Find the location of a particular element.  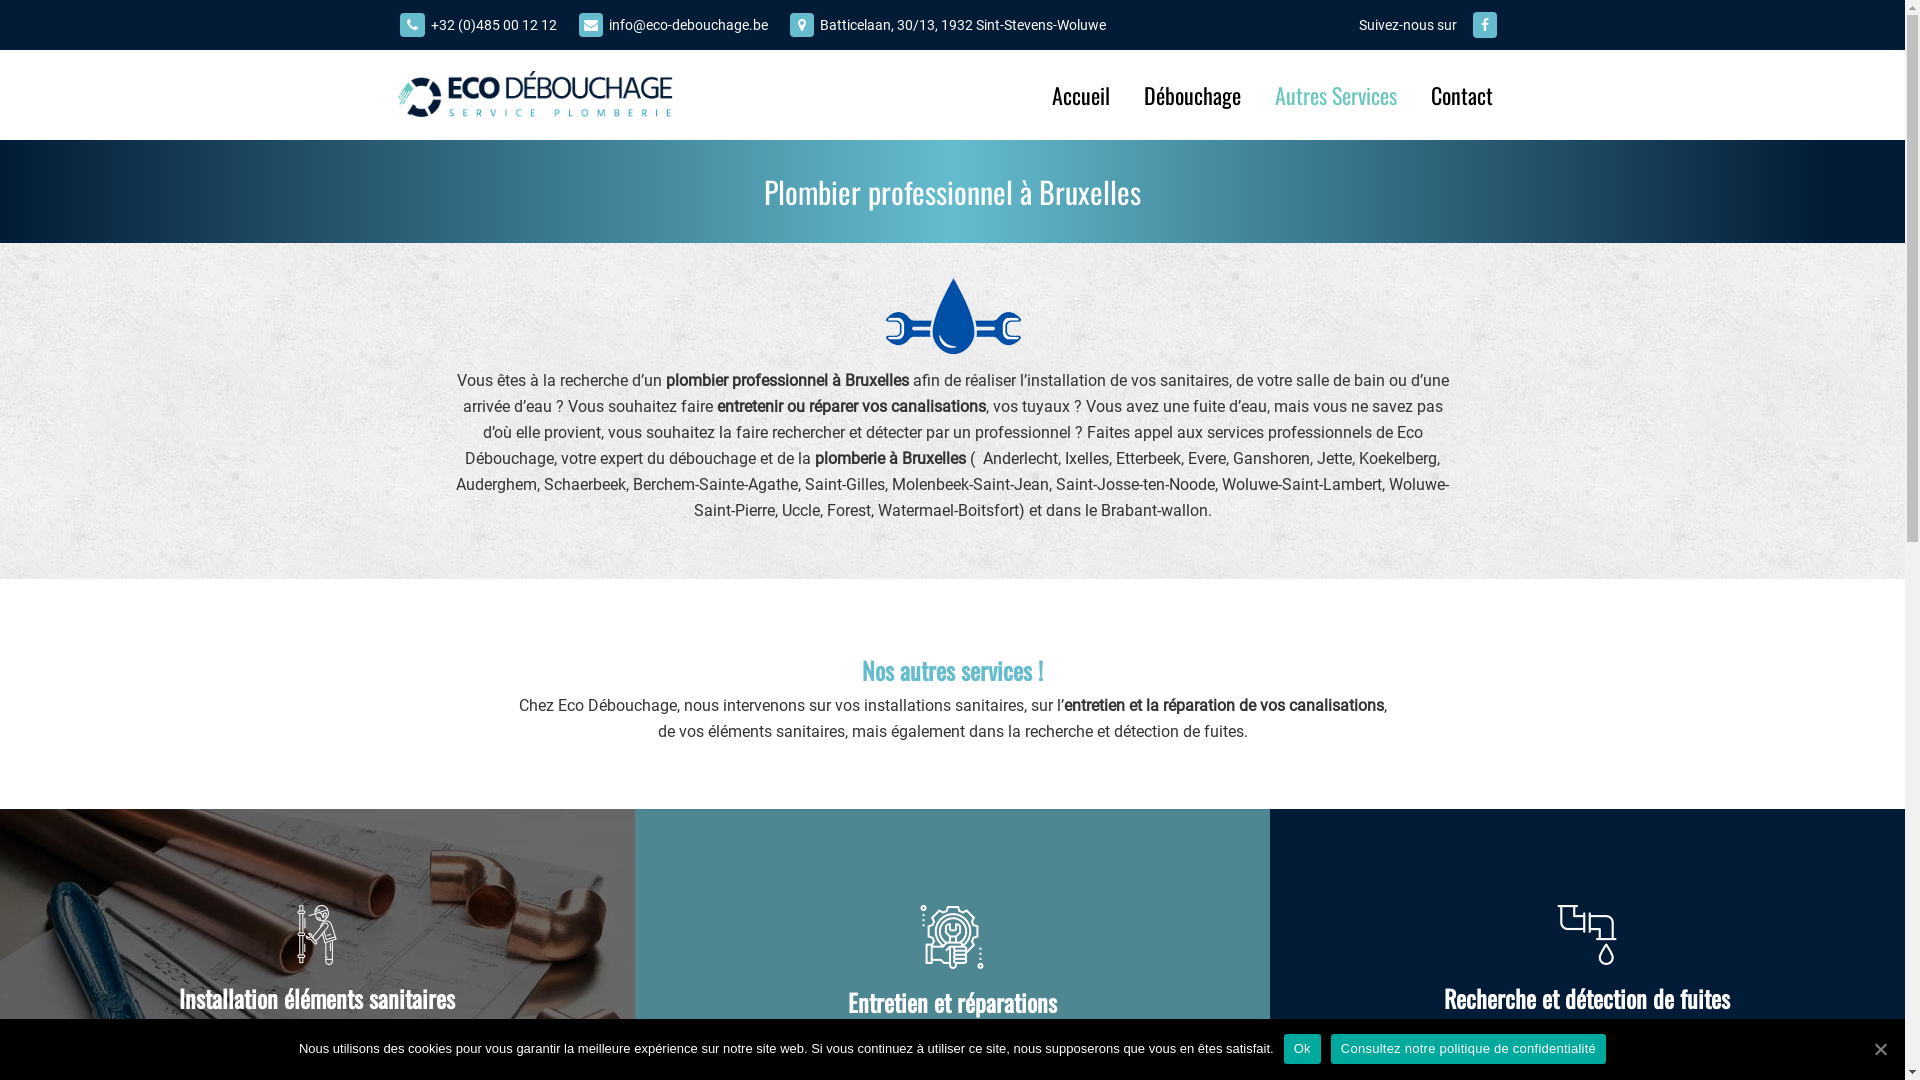

Autres Services is located at coordinates (1336, 96).